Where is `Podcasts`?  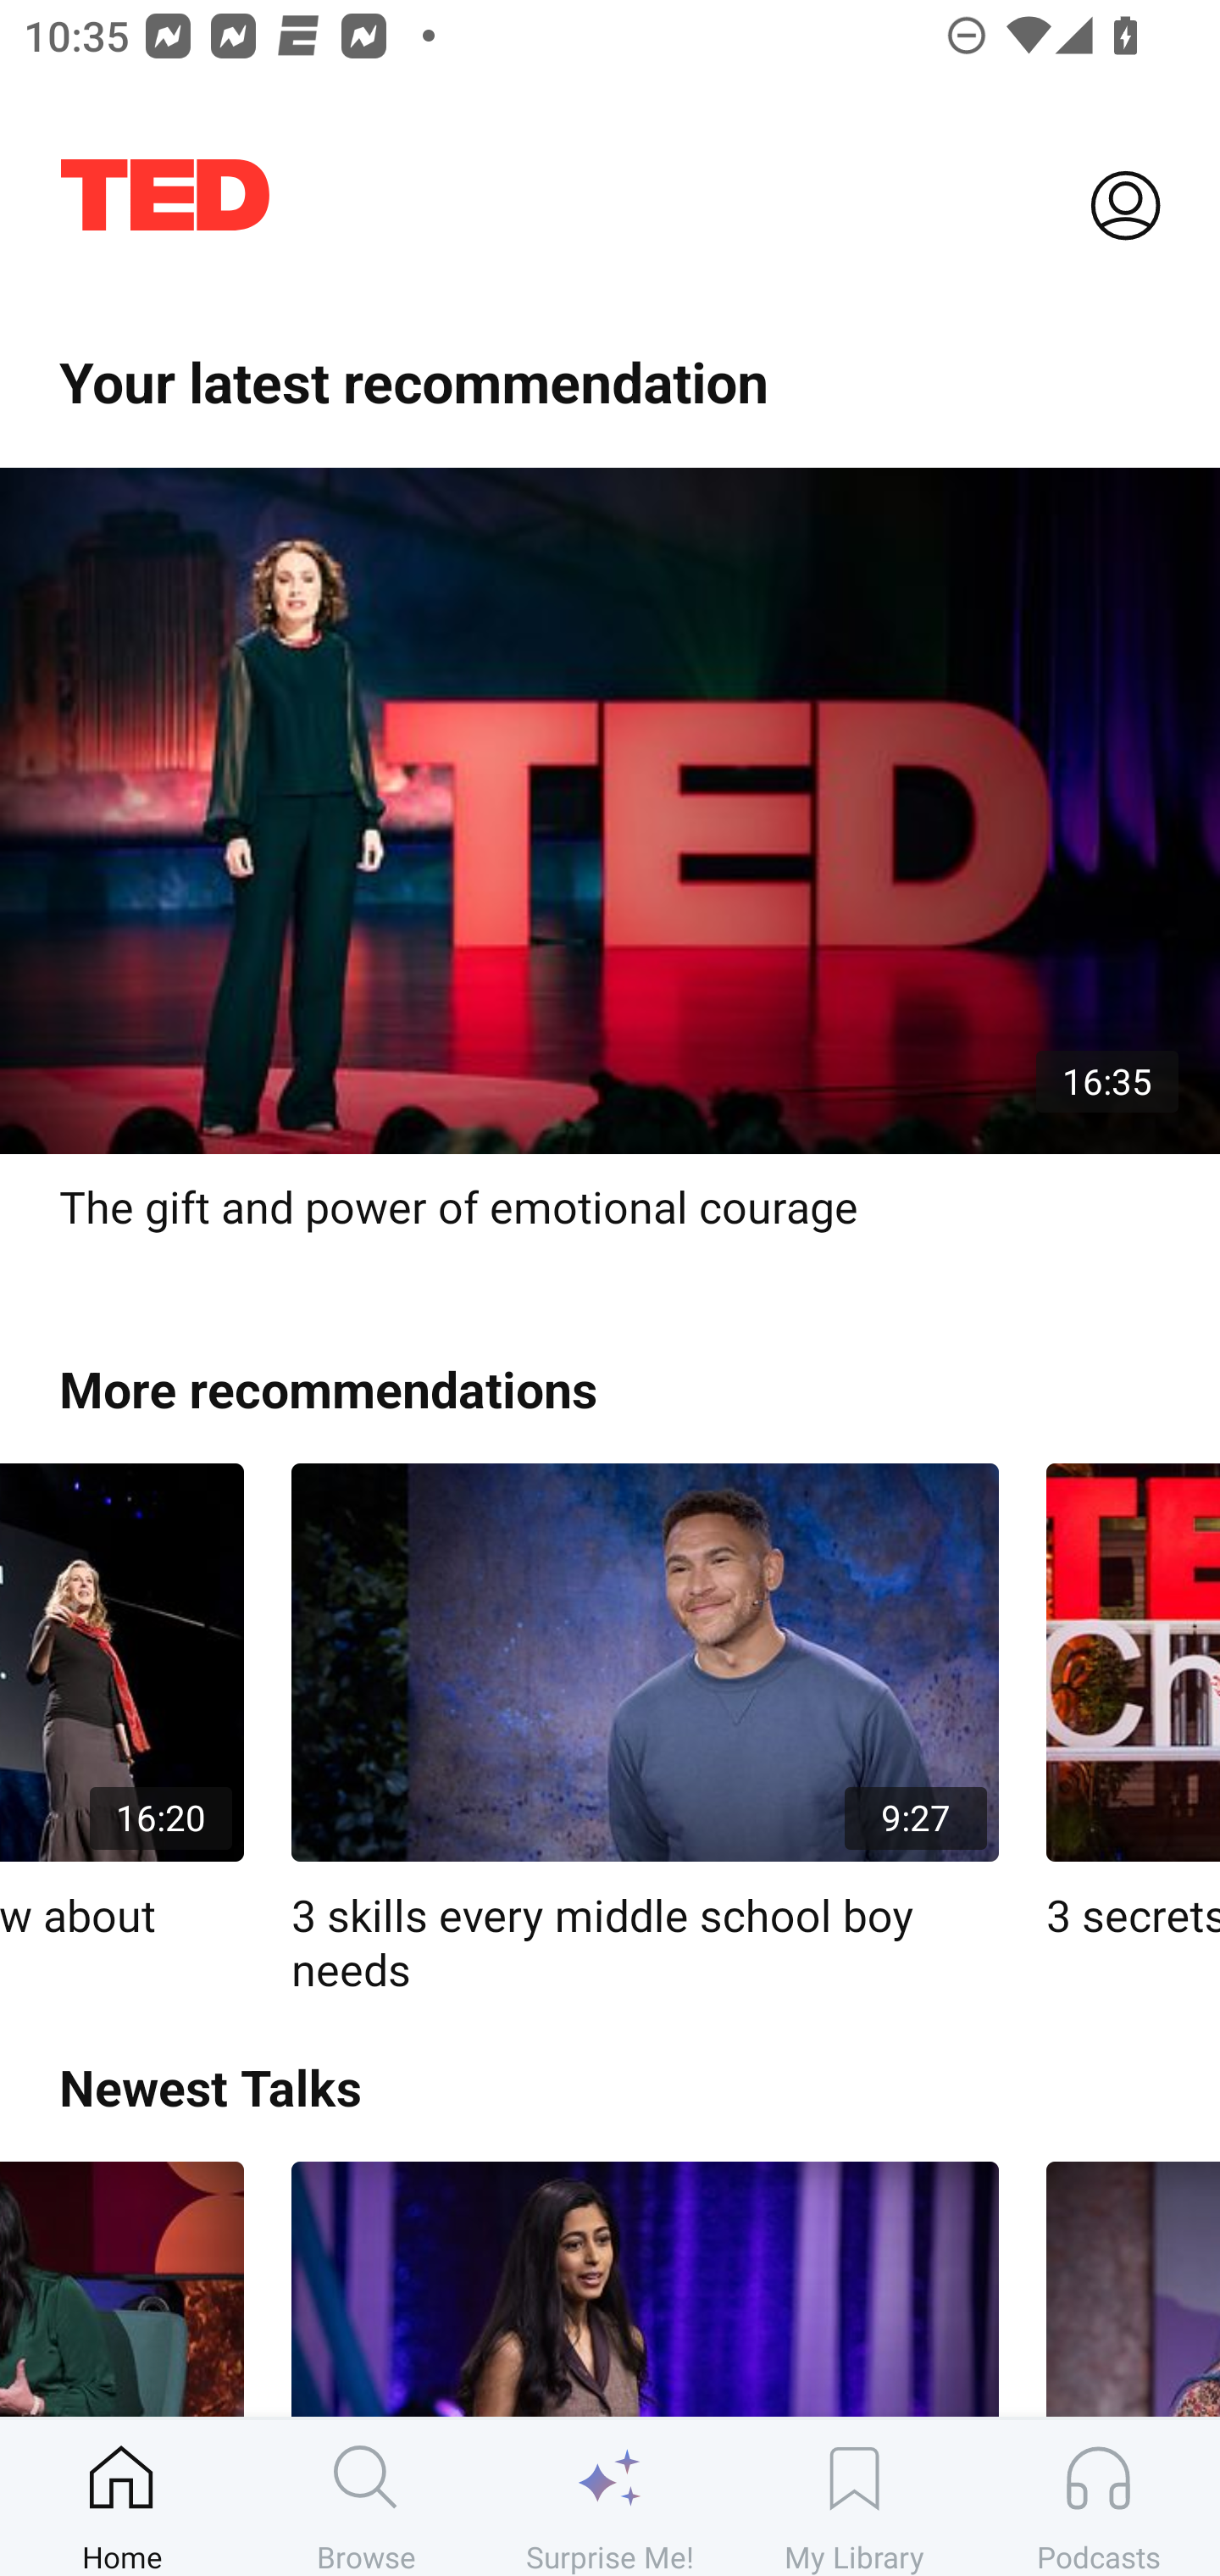
Podcasts is located at coordinates (1098, 2497).